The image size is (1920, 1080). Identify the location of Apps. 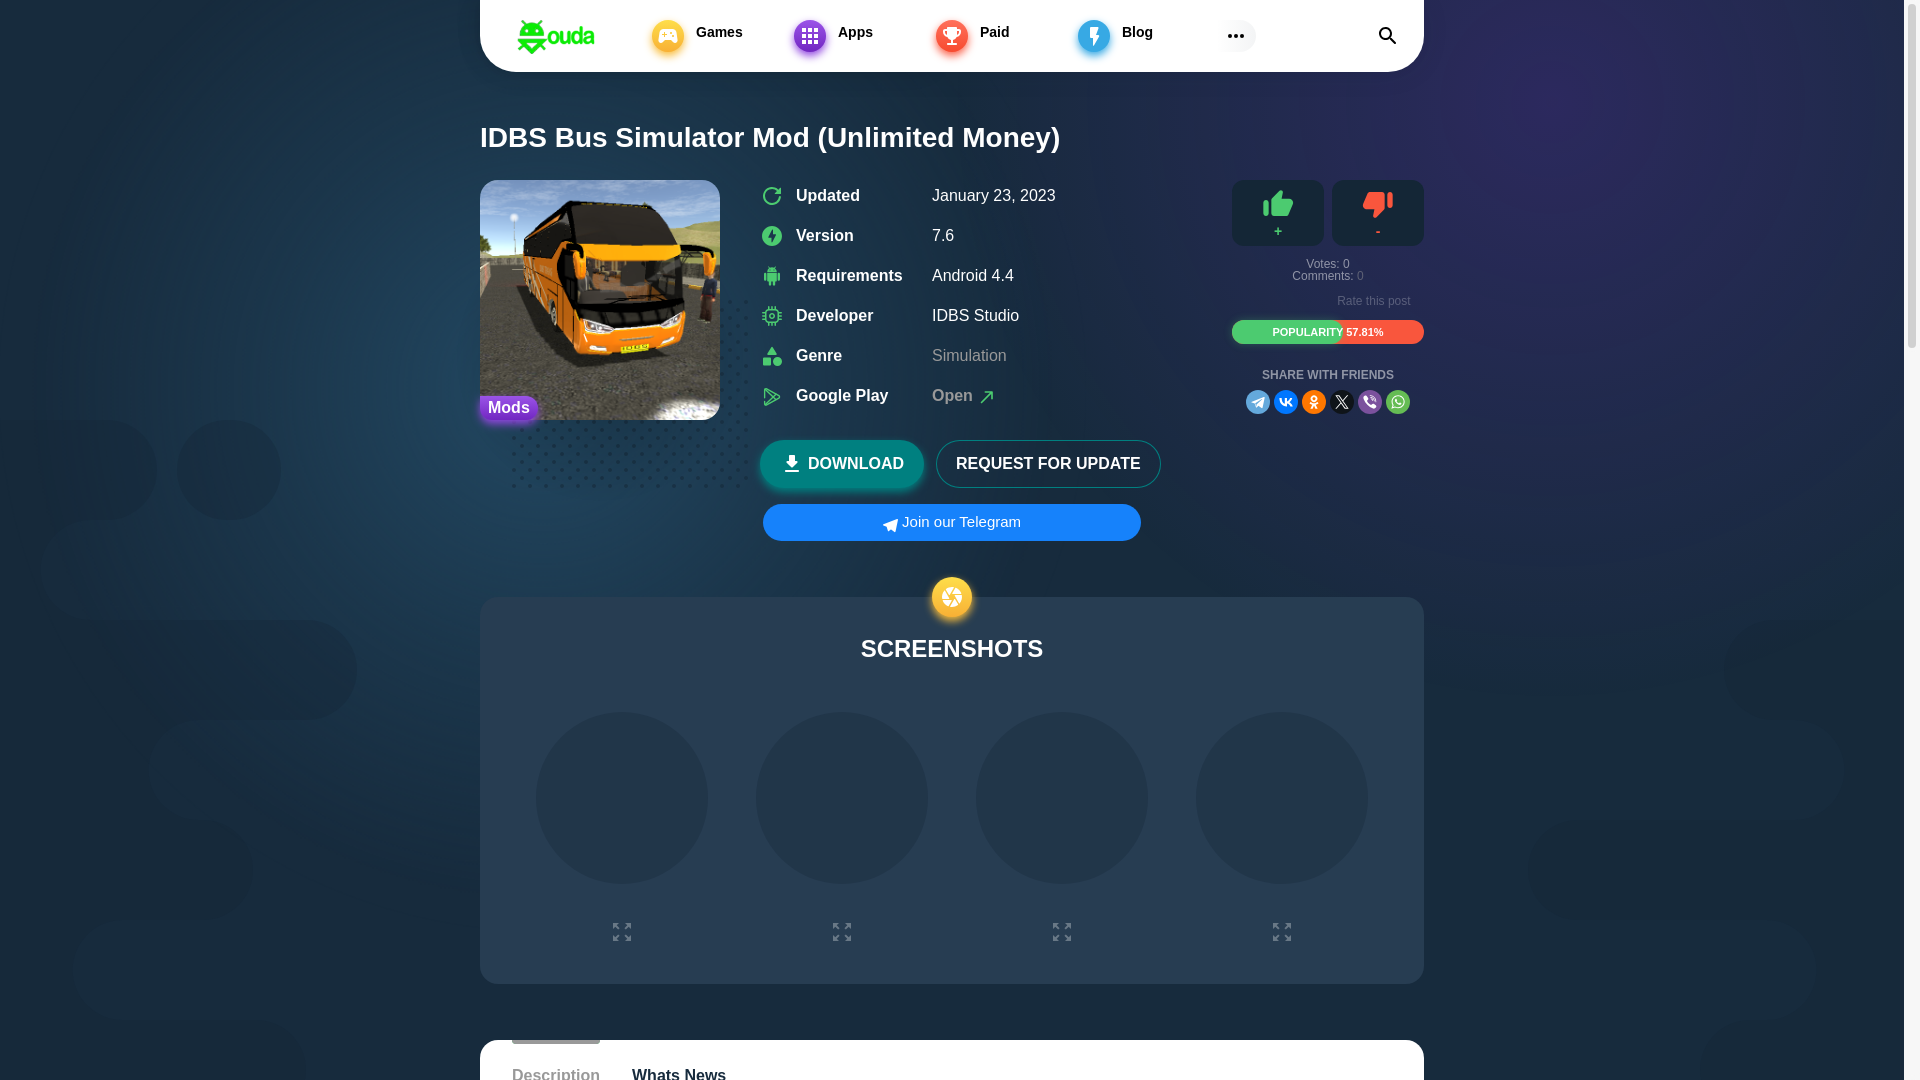
(860, 36).